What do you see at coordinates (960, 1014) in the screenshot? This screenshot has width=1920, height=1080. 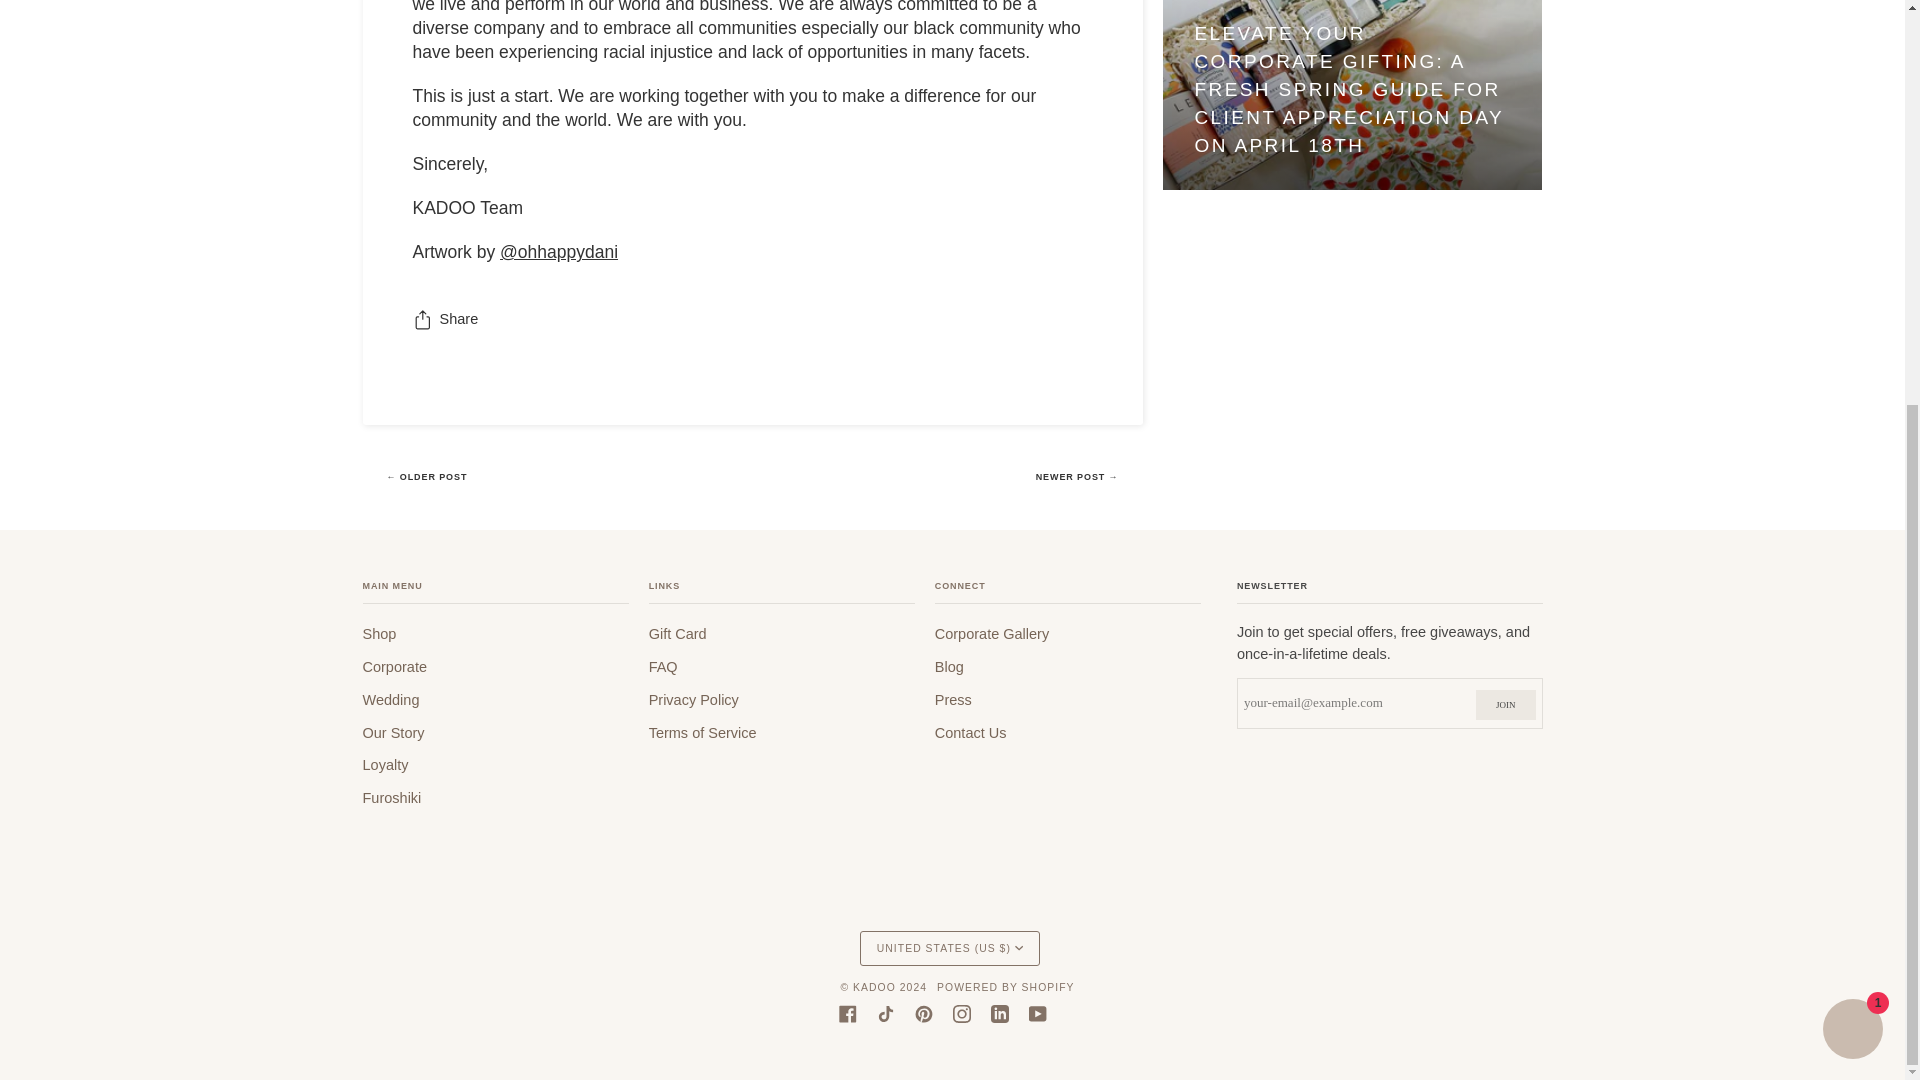 I see `Instagram` at bounding box center [960, 1014].